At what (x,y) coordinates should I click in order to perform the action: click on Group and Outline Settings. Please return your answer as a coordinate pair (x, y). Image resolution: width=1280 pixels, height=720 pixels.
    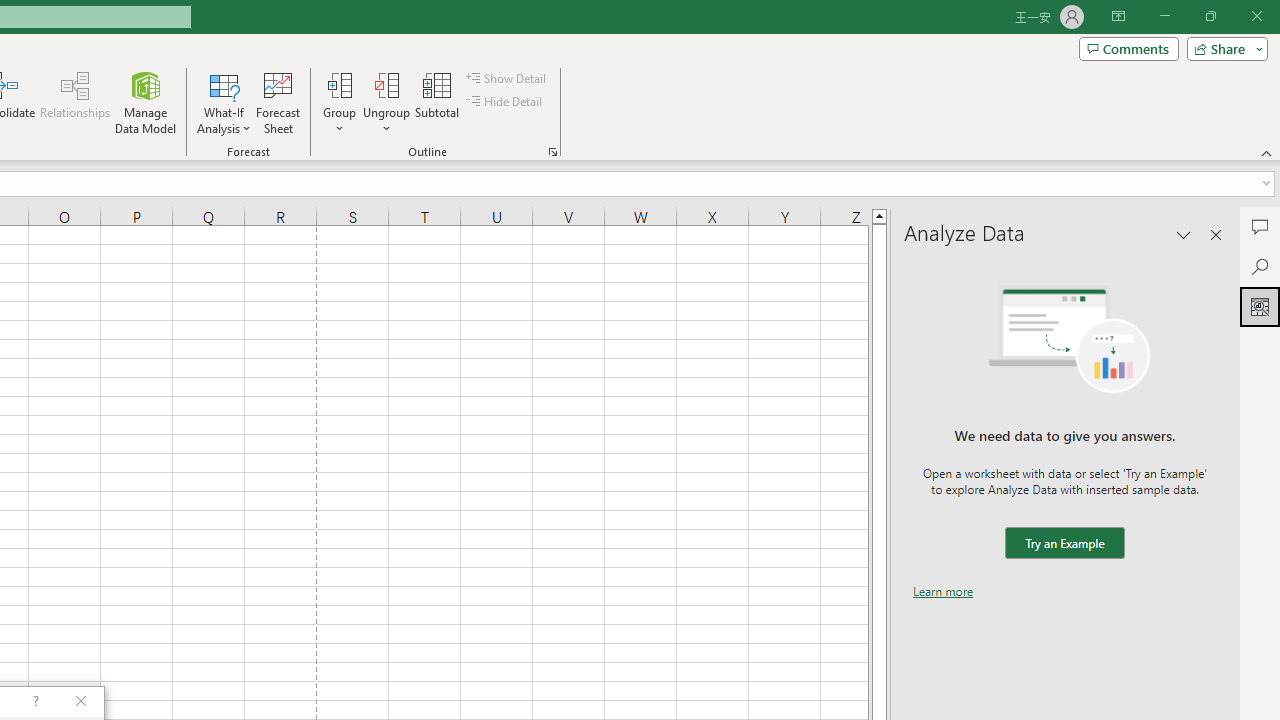
    Looking at the image, I should click on (552, 152).